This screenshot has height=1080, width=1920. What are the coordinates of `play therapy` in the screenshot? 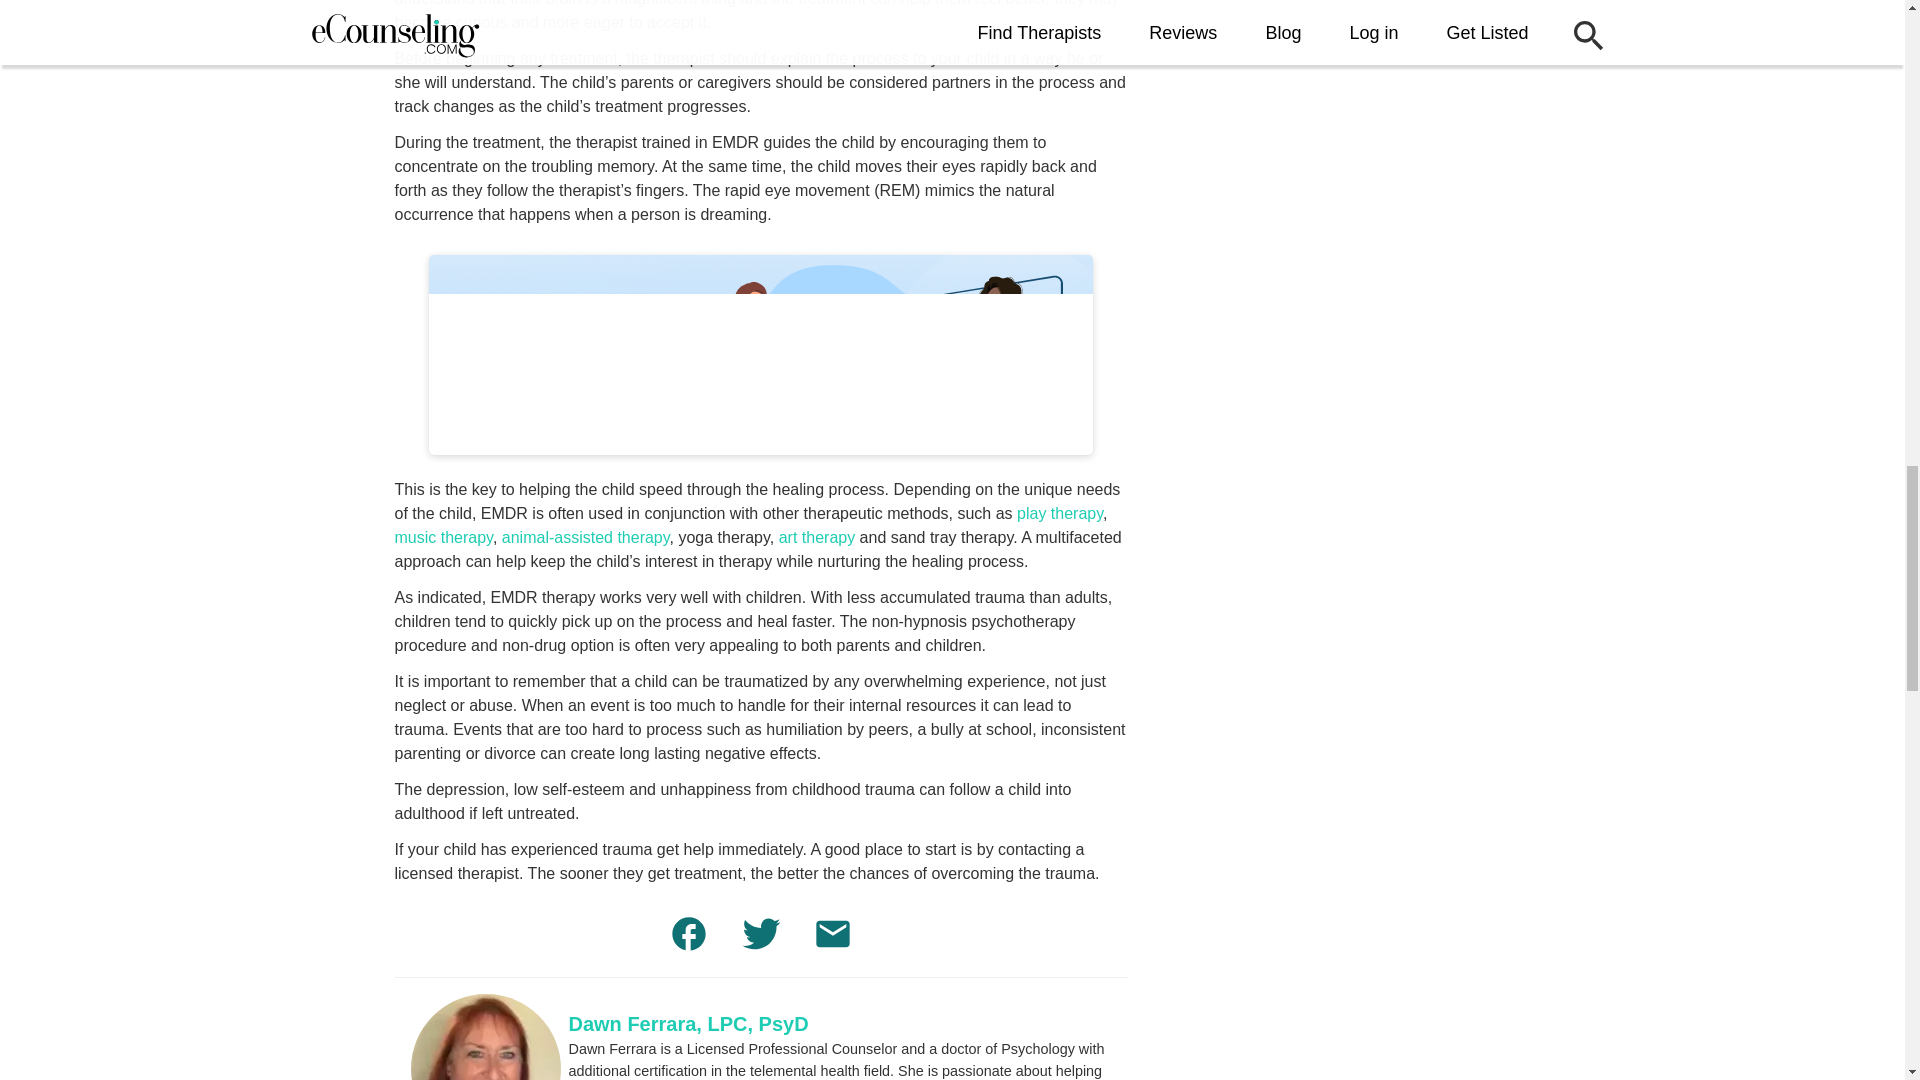 It's located at (1060, 513).